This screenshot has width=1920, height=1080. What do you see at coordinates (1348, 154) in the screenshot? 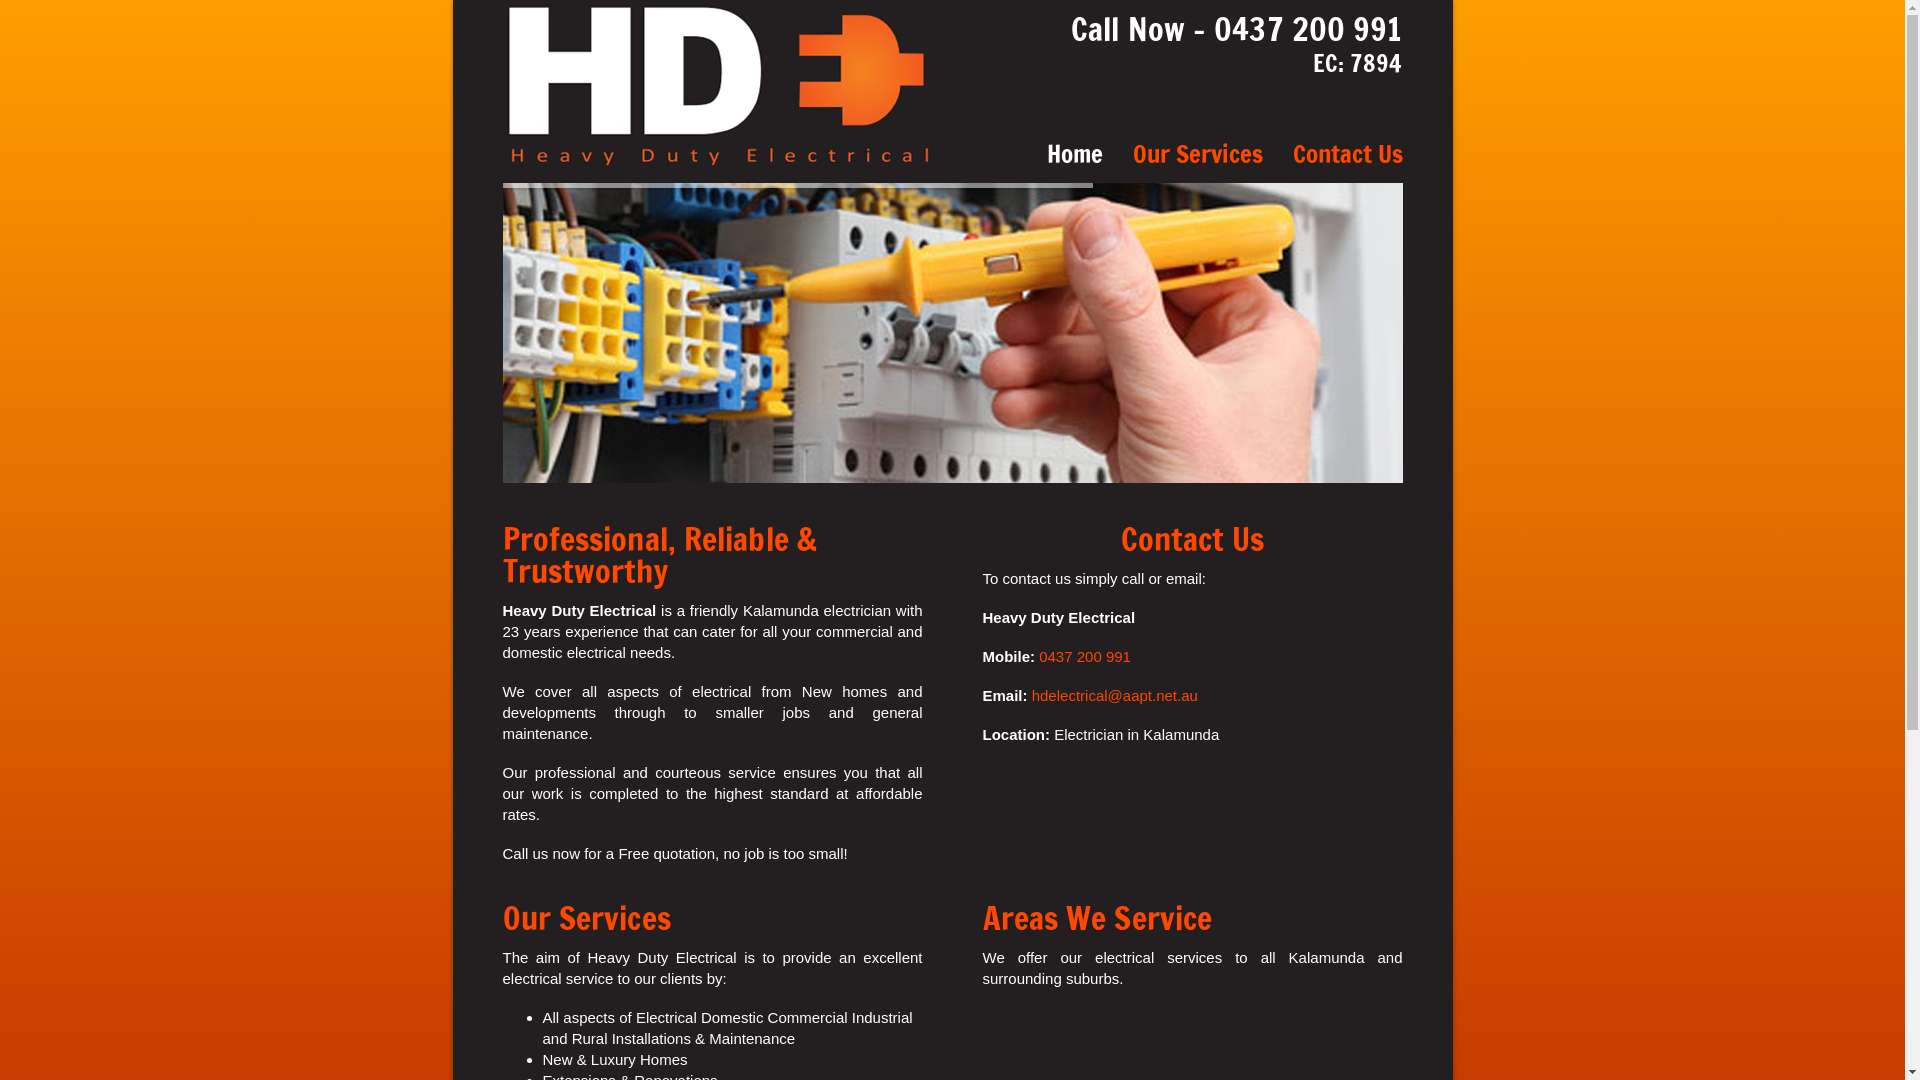
I see `Contact Us` at bounding box center [1348, 154].